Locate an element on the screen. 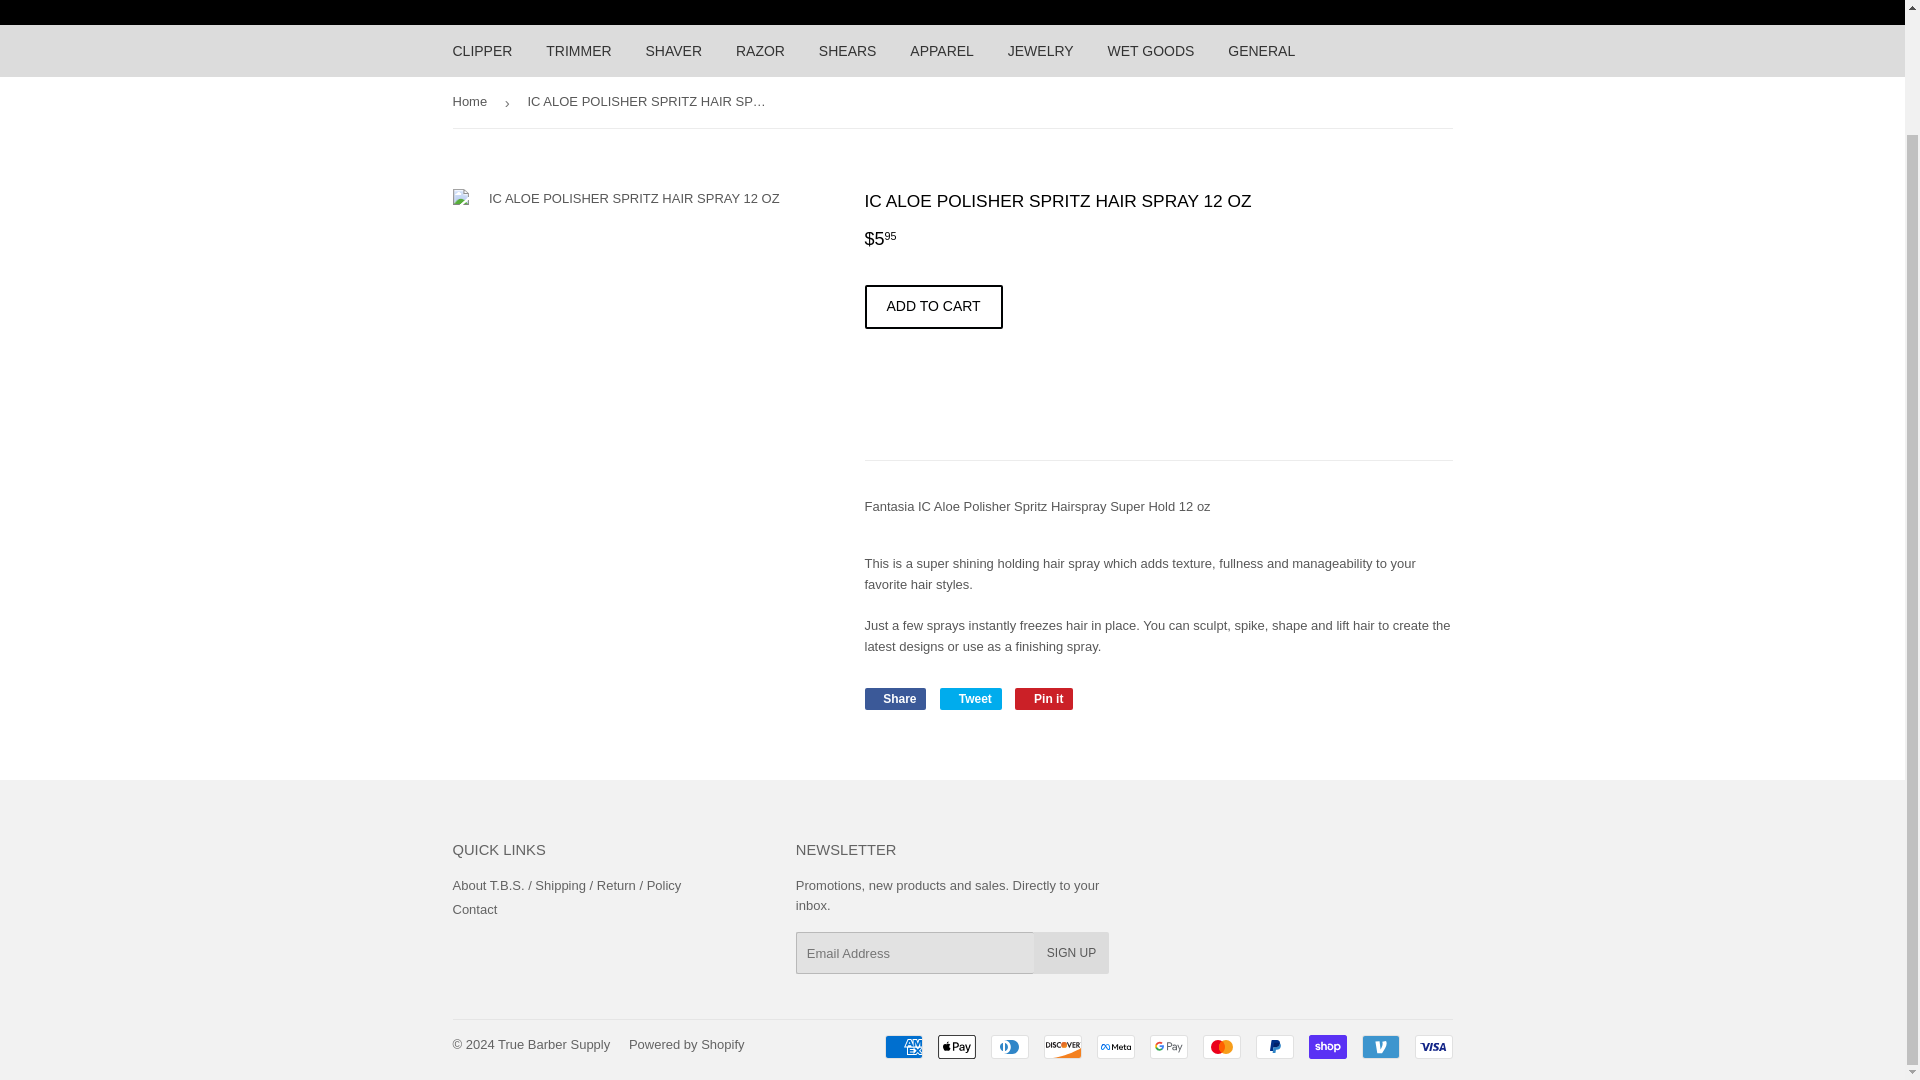  Venmo is located at coordinates (1380, 1046).